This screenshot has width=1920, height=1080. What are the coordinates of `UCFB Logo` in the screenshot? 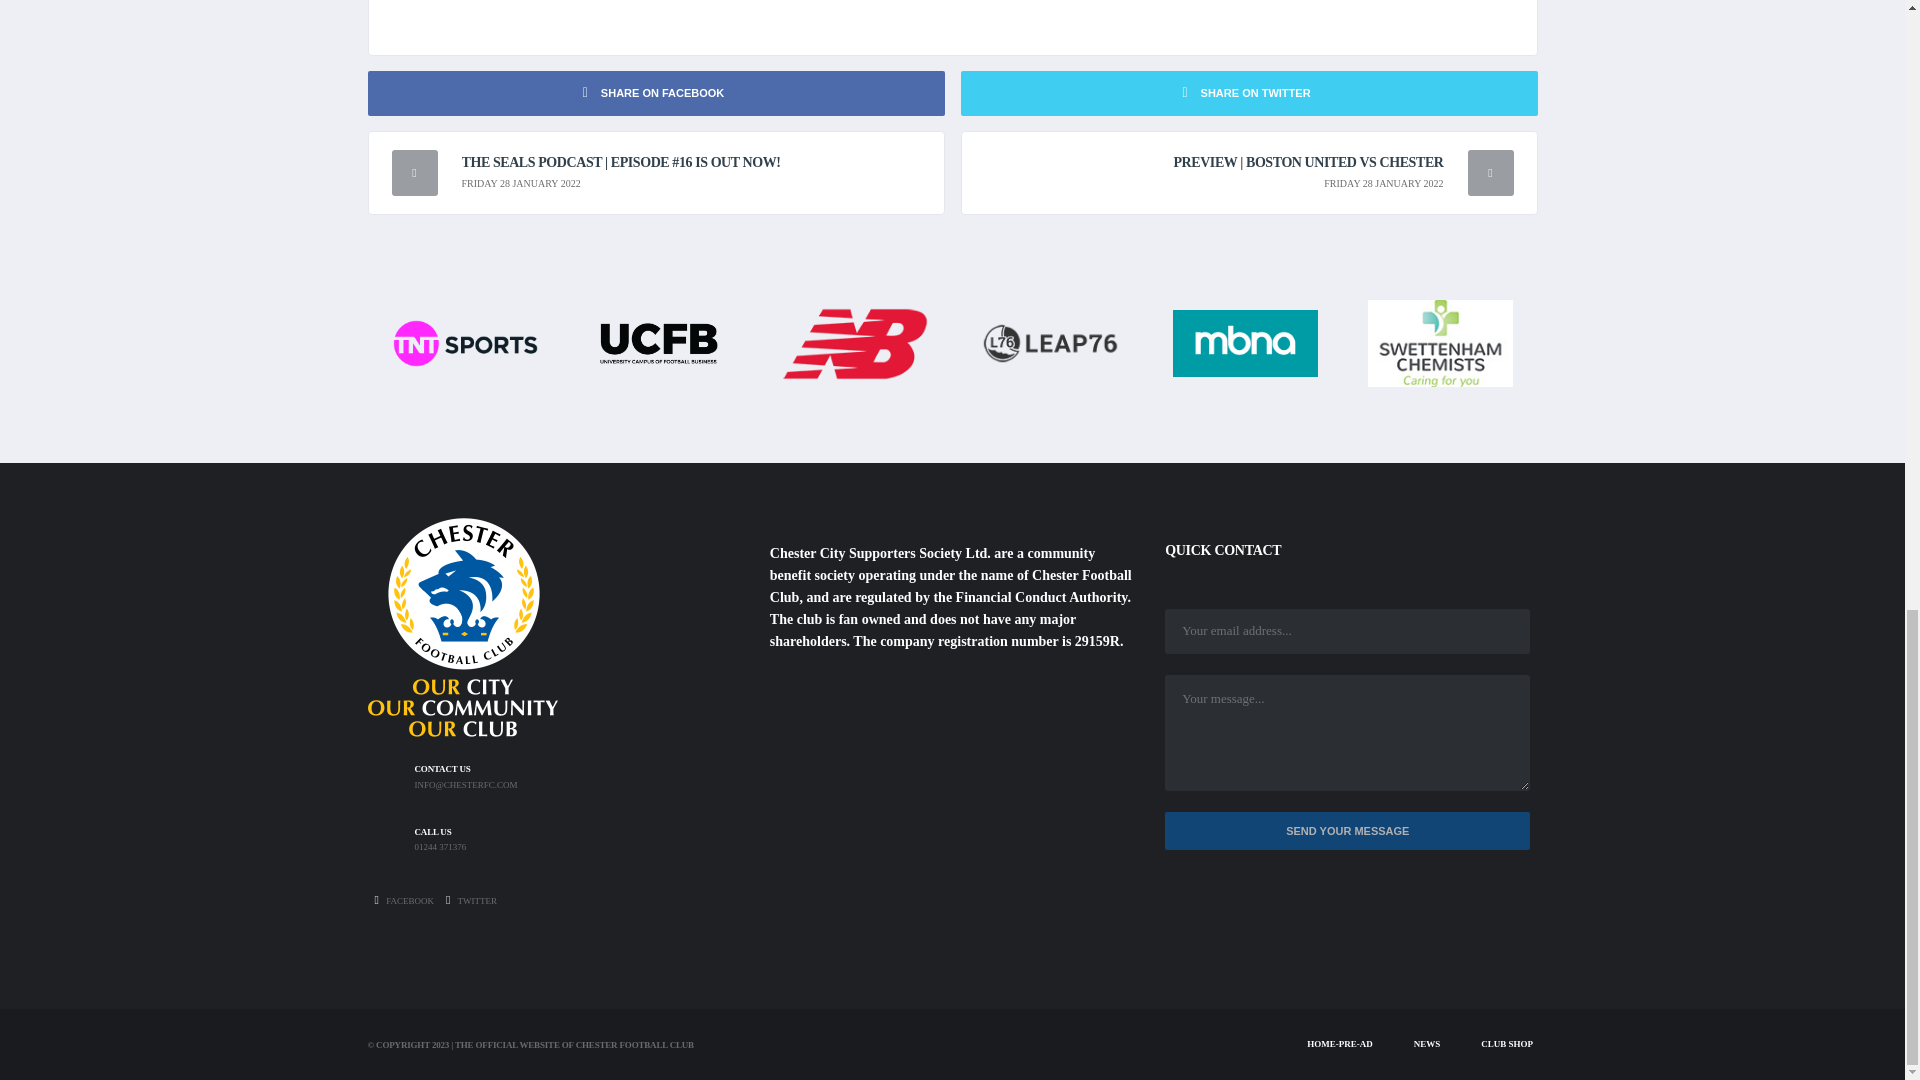 It's located at (660, 342).